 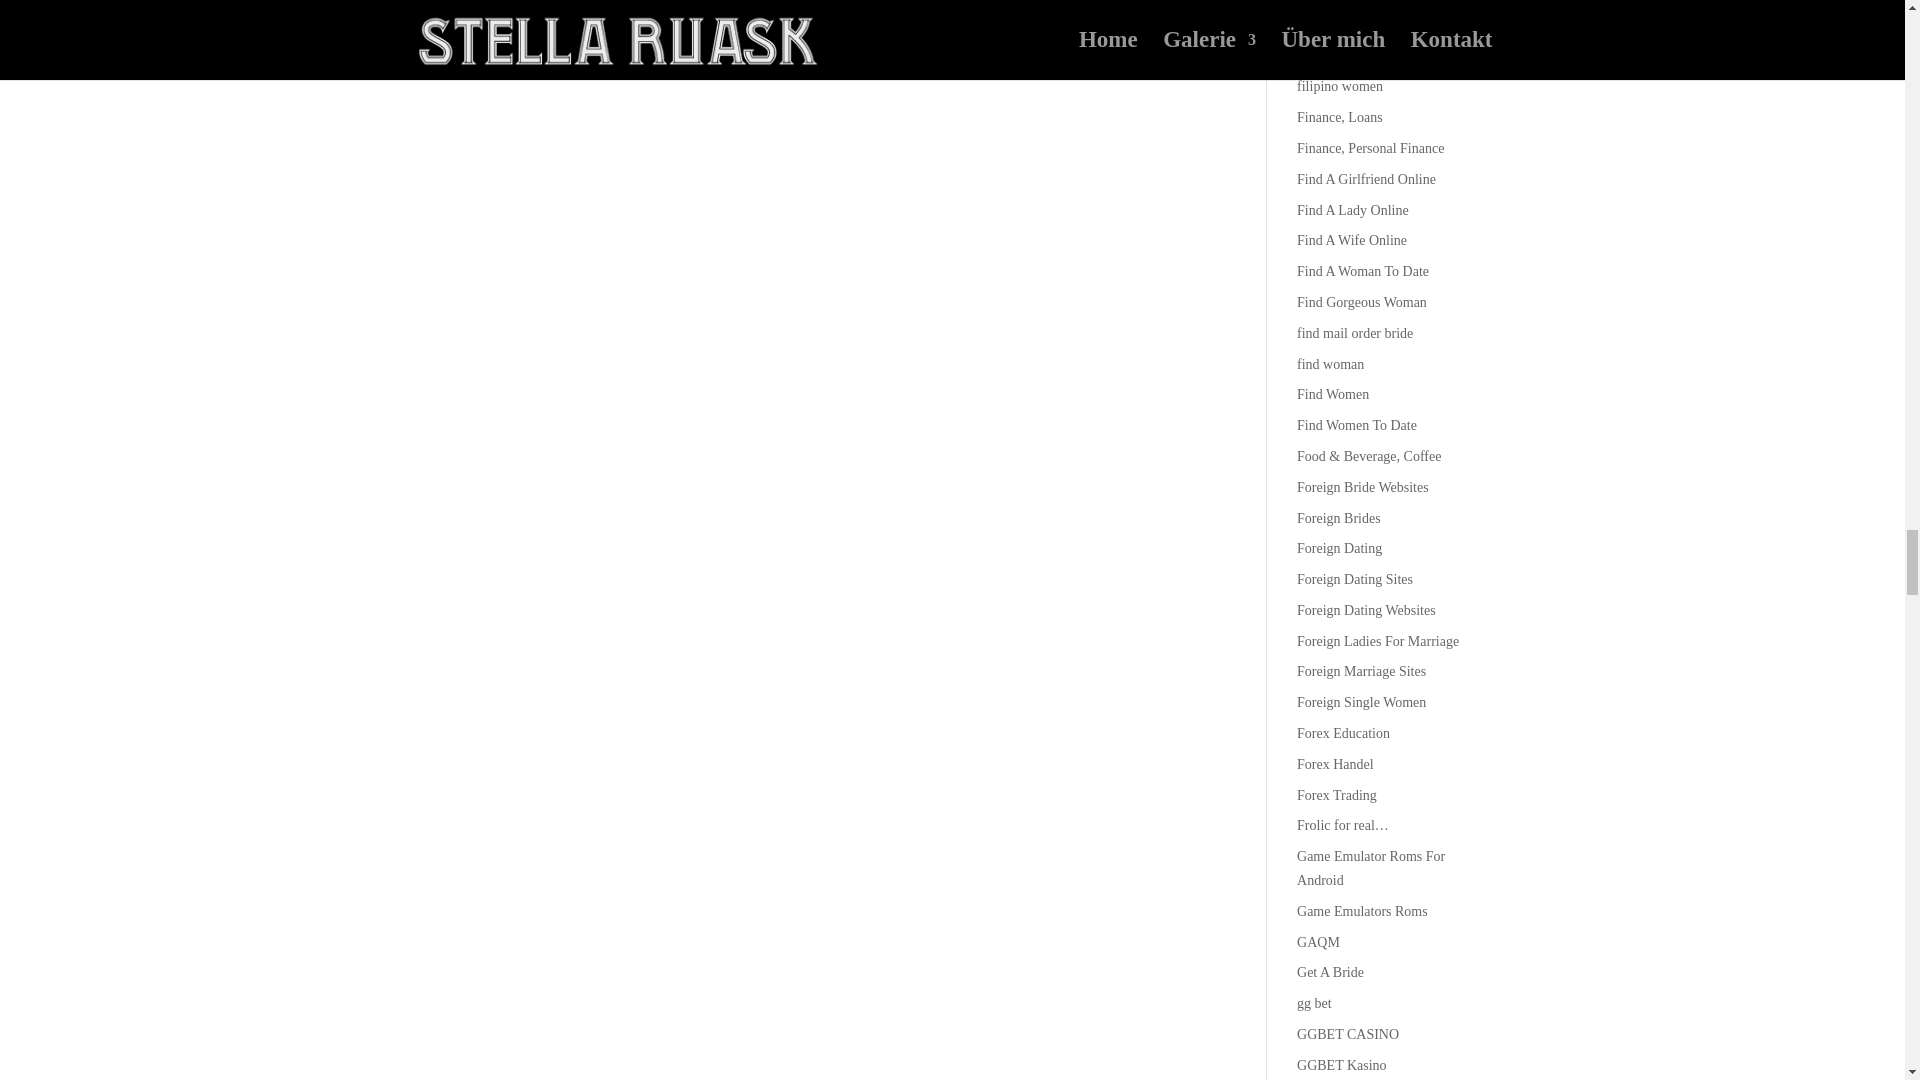 What do you see at coordinates (1370, 148) in the screenshot?
I see `Finance, Personal Finance` at bounding box center [1370, 148].